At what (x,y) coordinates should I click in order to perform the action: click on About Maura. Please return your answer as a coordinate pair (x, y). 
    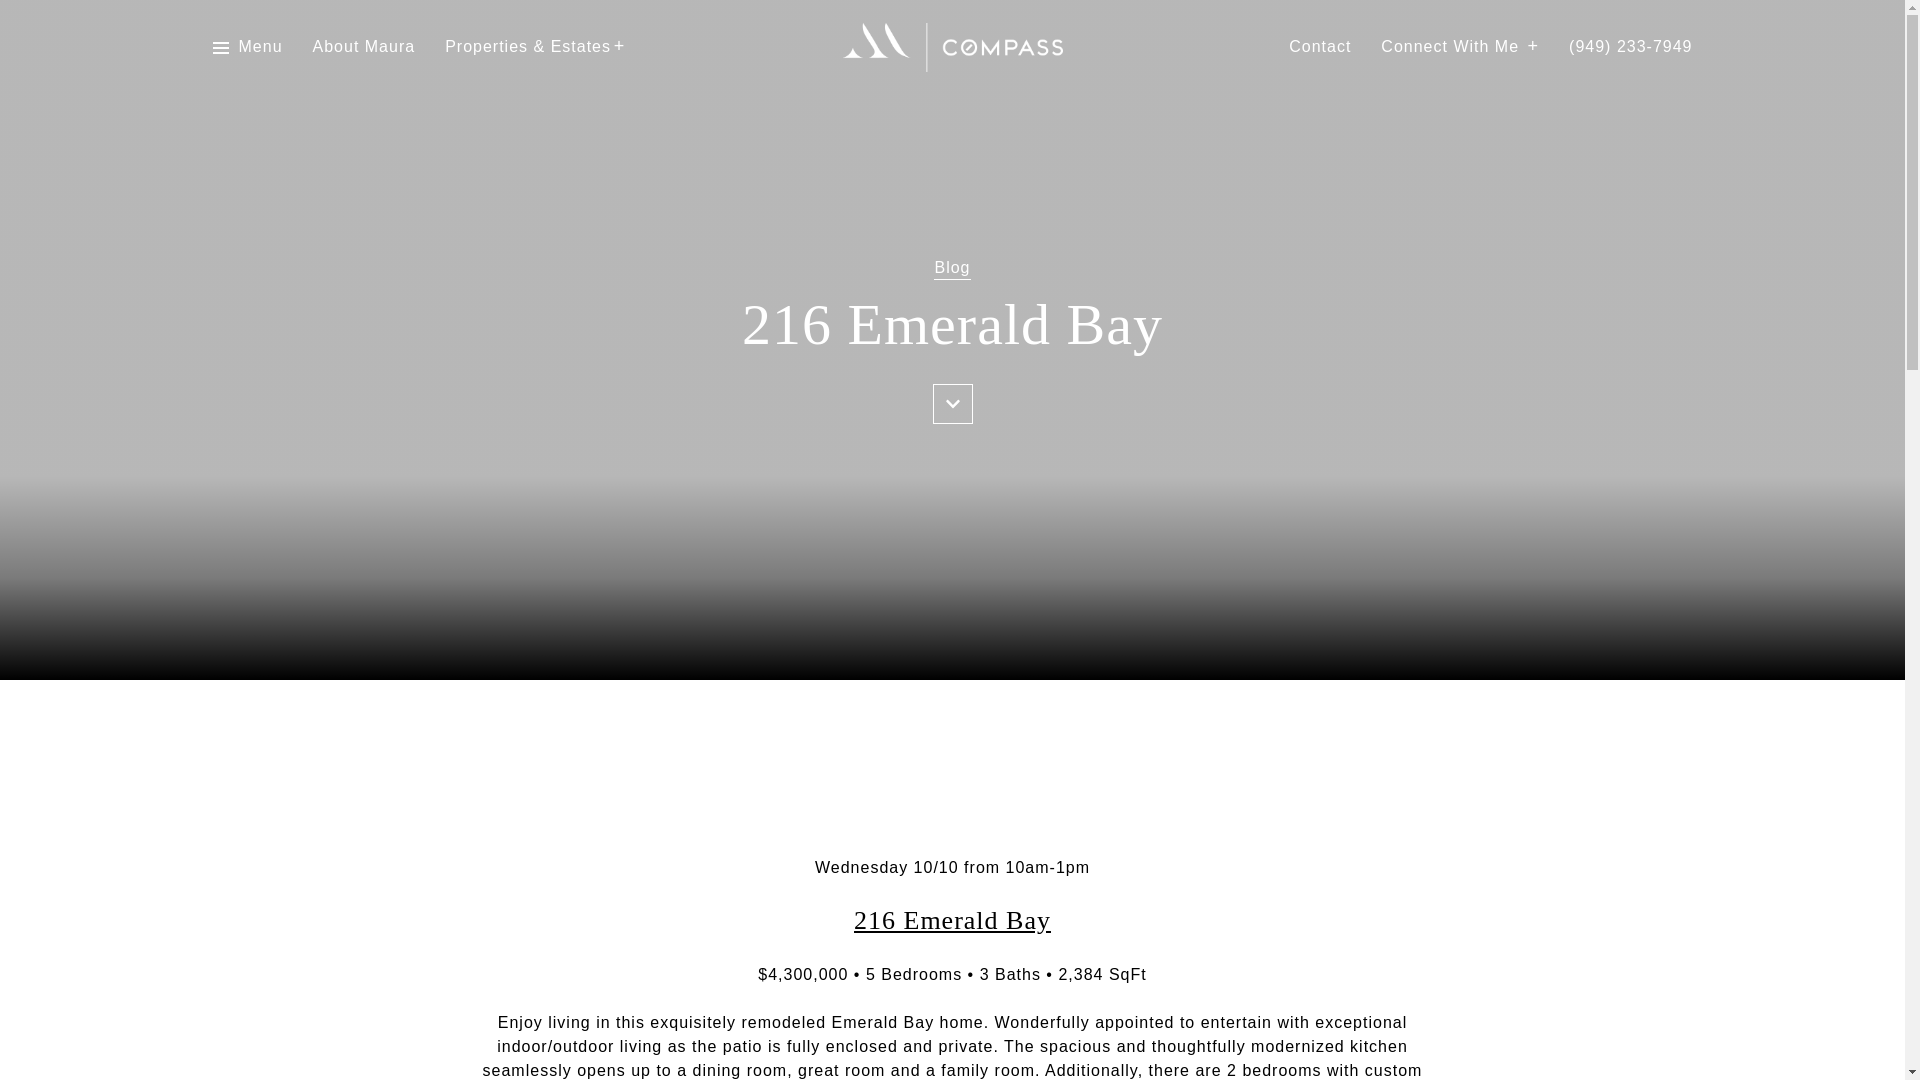
    Looking at the image, I should click on (364, 47).